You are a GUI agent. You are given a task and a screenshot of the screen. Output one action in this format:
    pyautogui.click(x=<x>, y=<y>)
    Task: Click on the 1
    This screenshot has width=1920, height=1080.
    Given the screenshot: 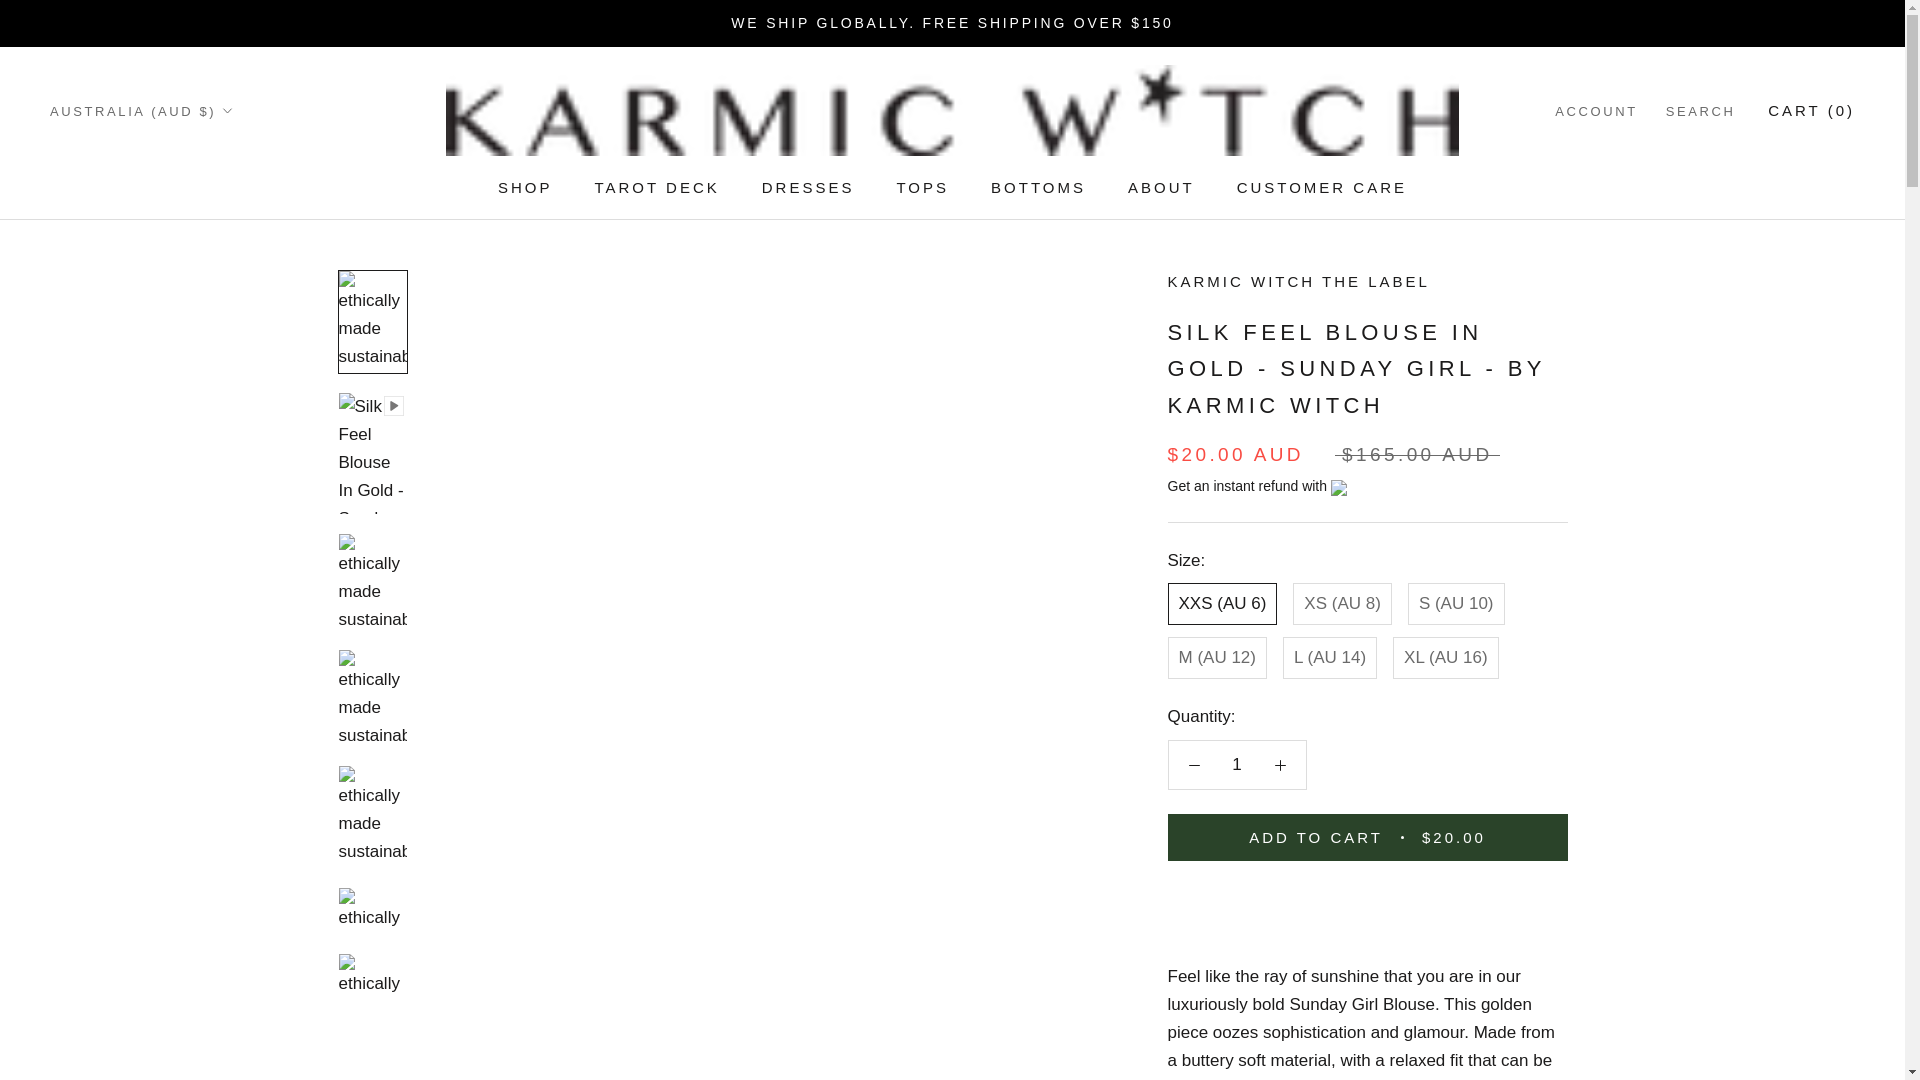 What is the action you would take?
    pyautogui.click(x=1237, y=764)
    